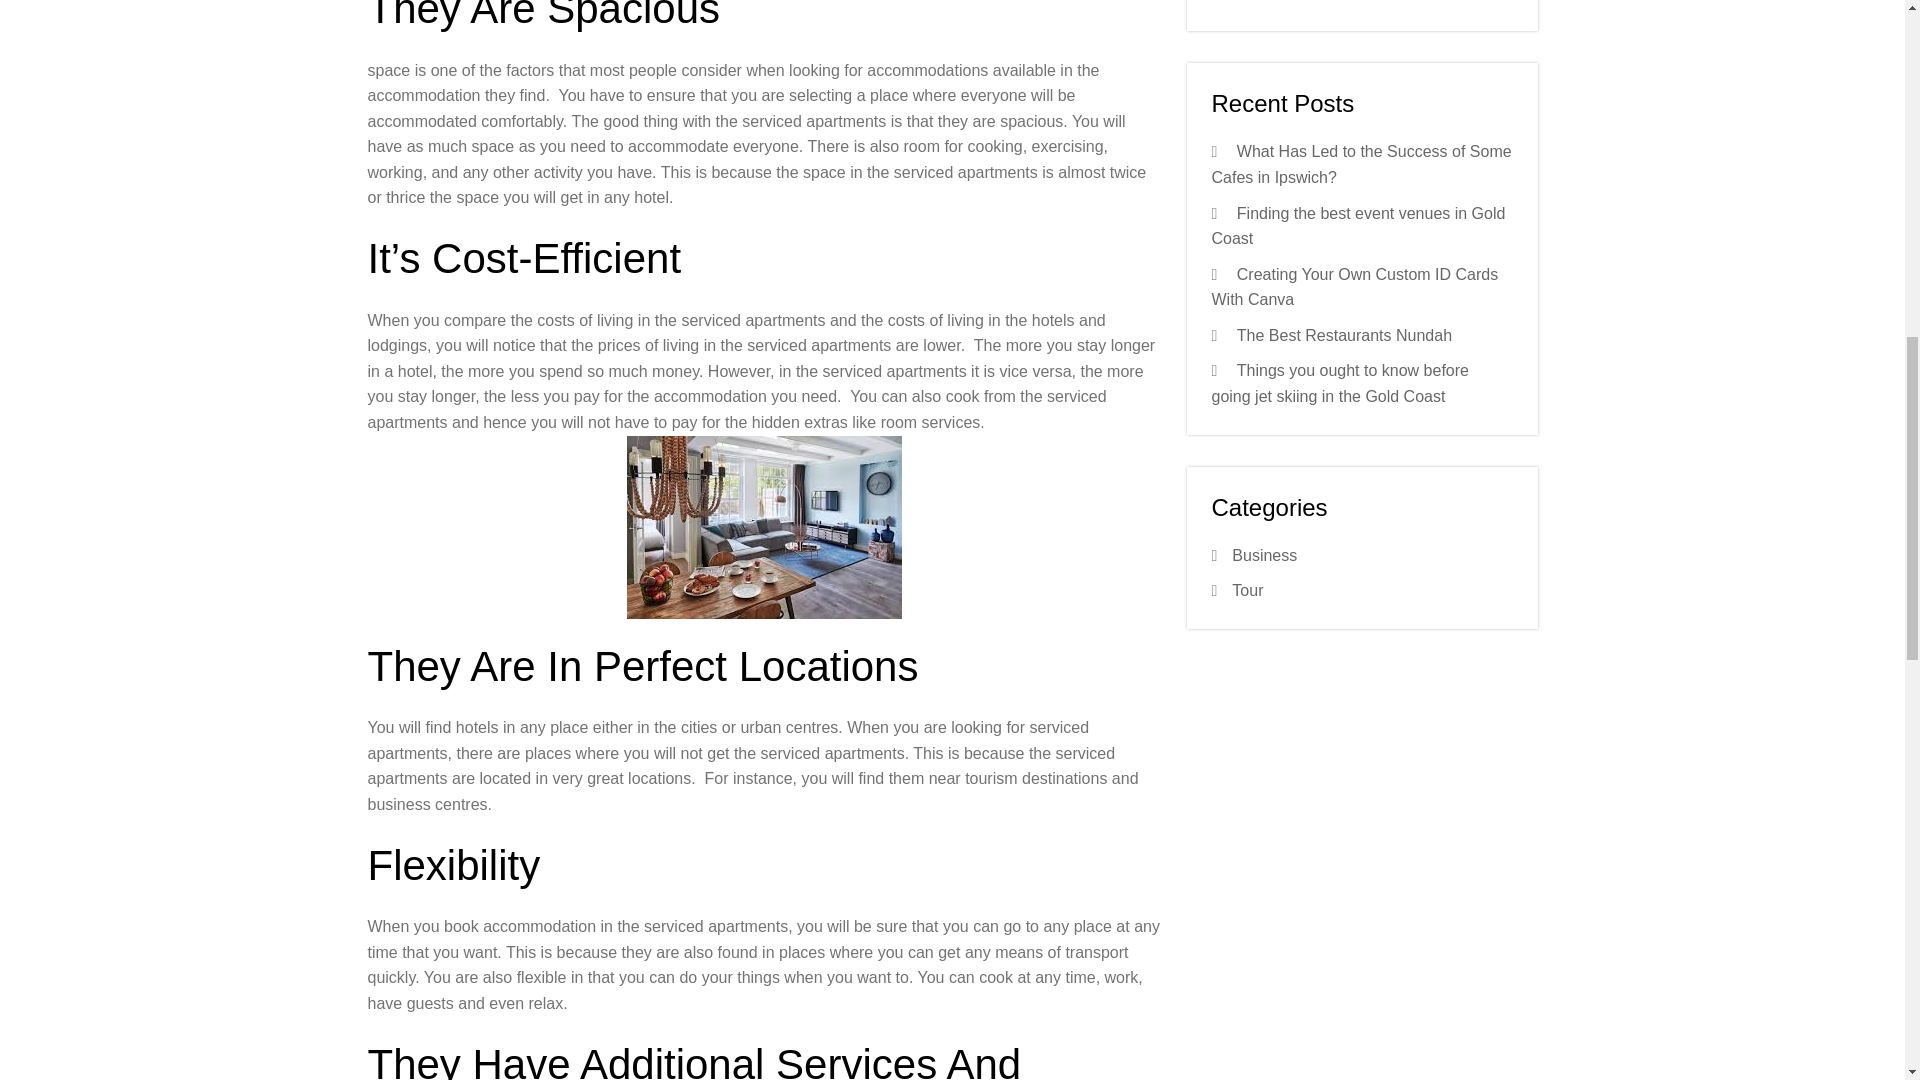  What do you see at coordinates (1358, 226) in the screenshot?
I see `Finding the best event venues in Gold Coast` at bounding box center [1358, 226].